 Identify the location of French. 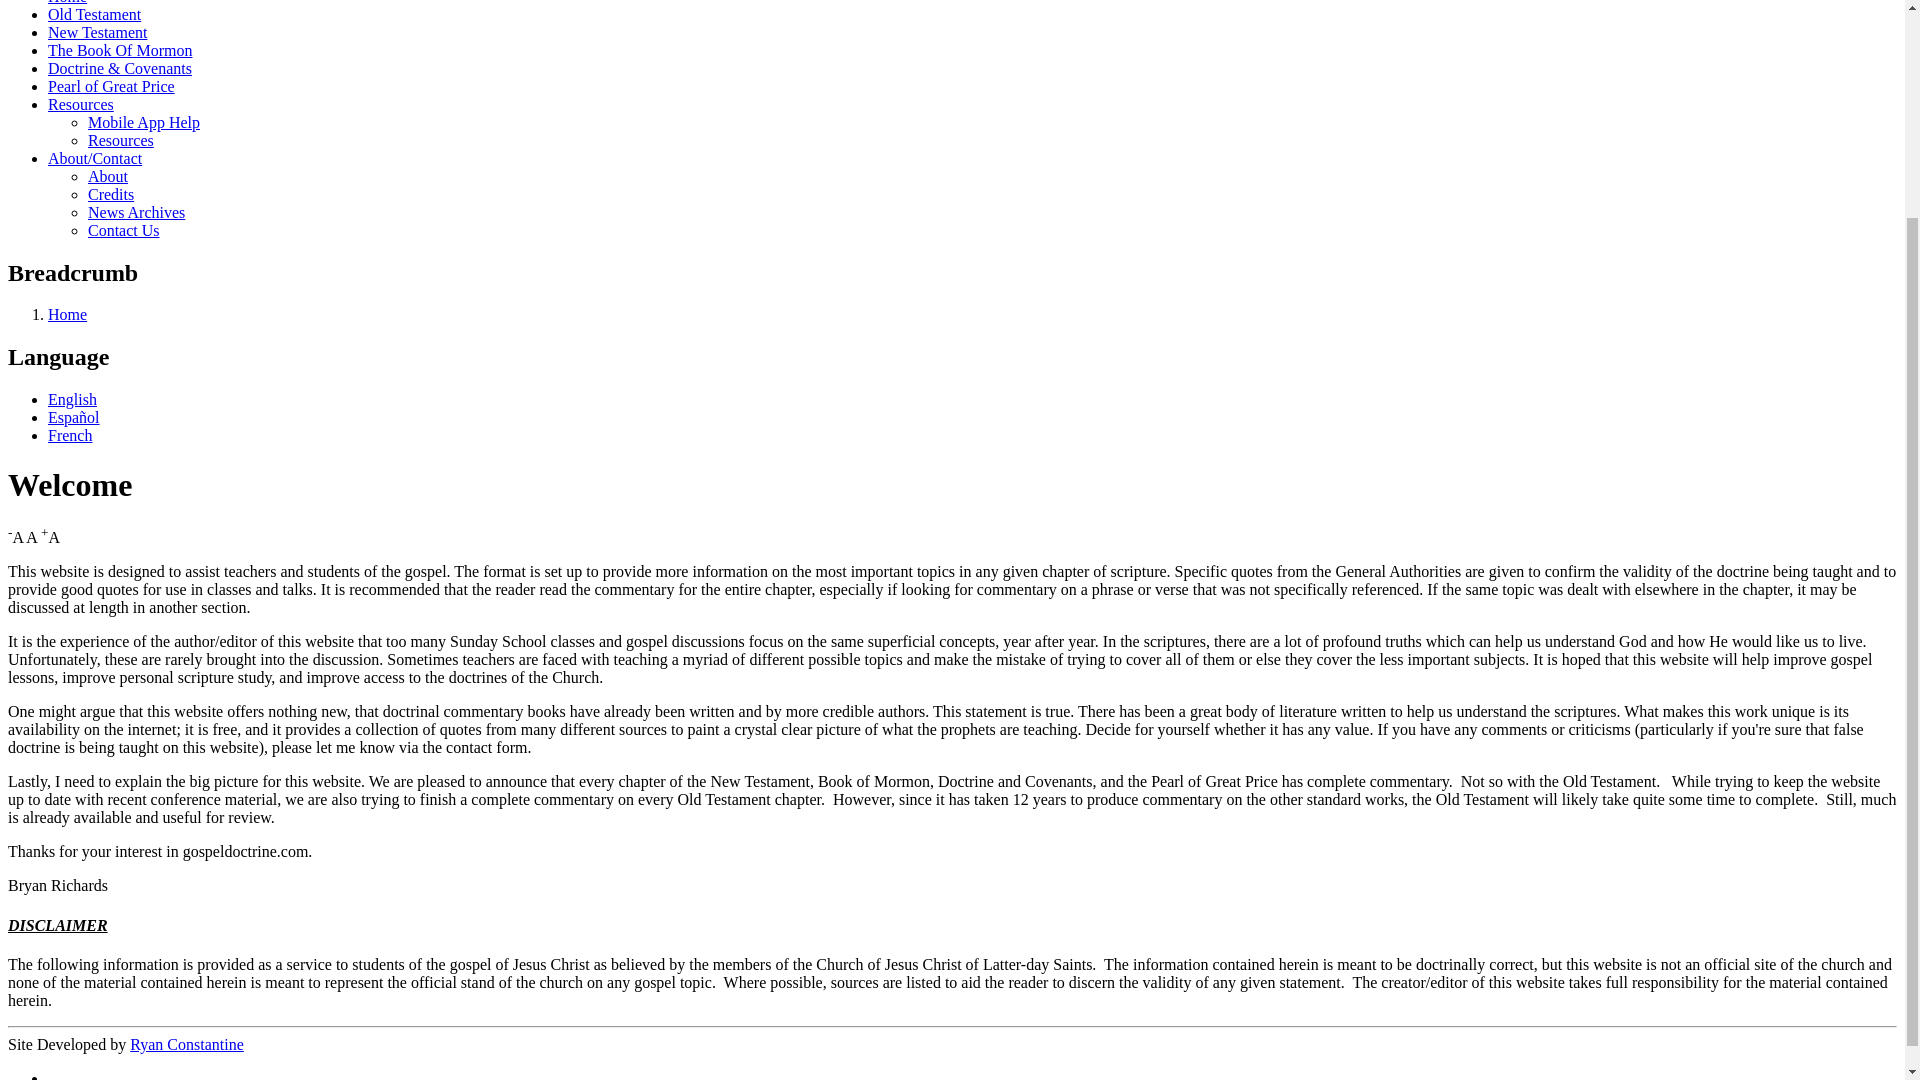
(70, 434).